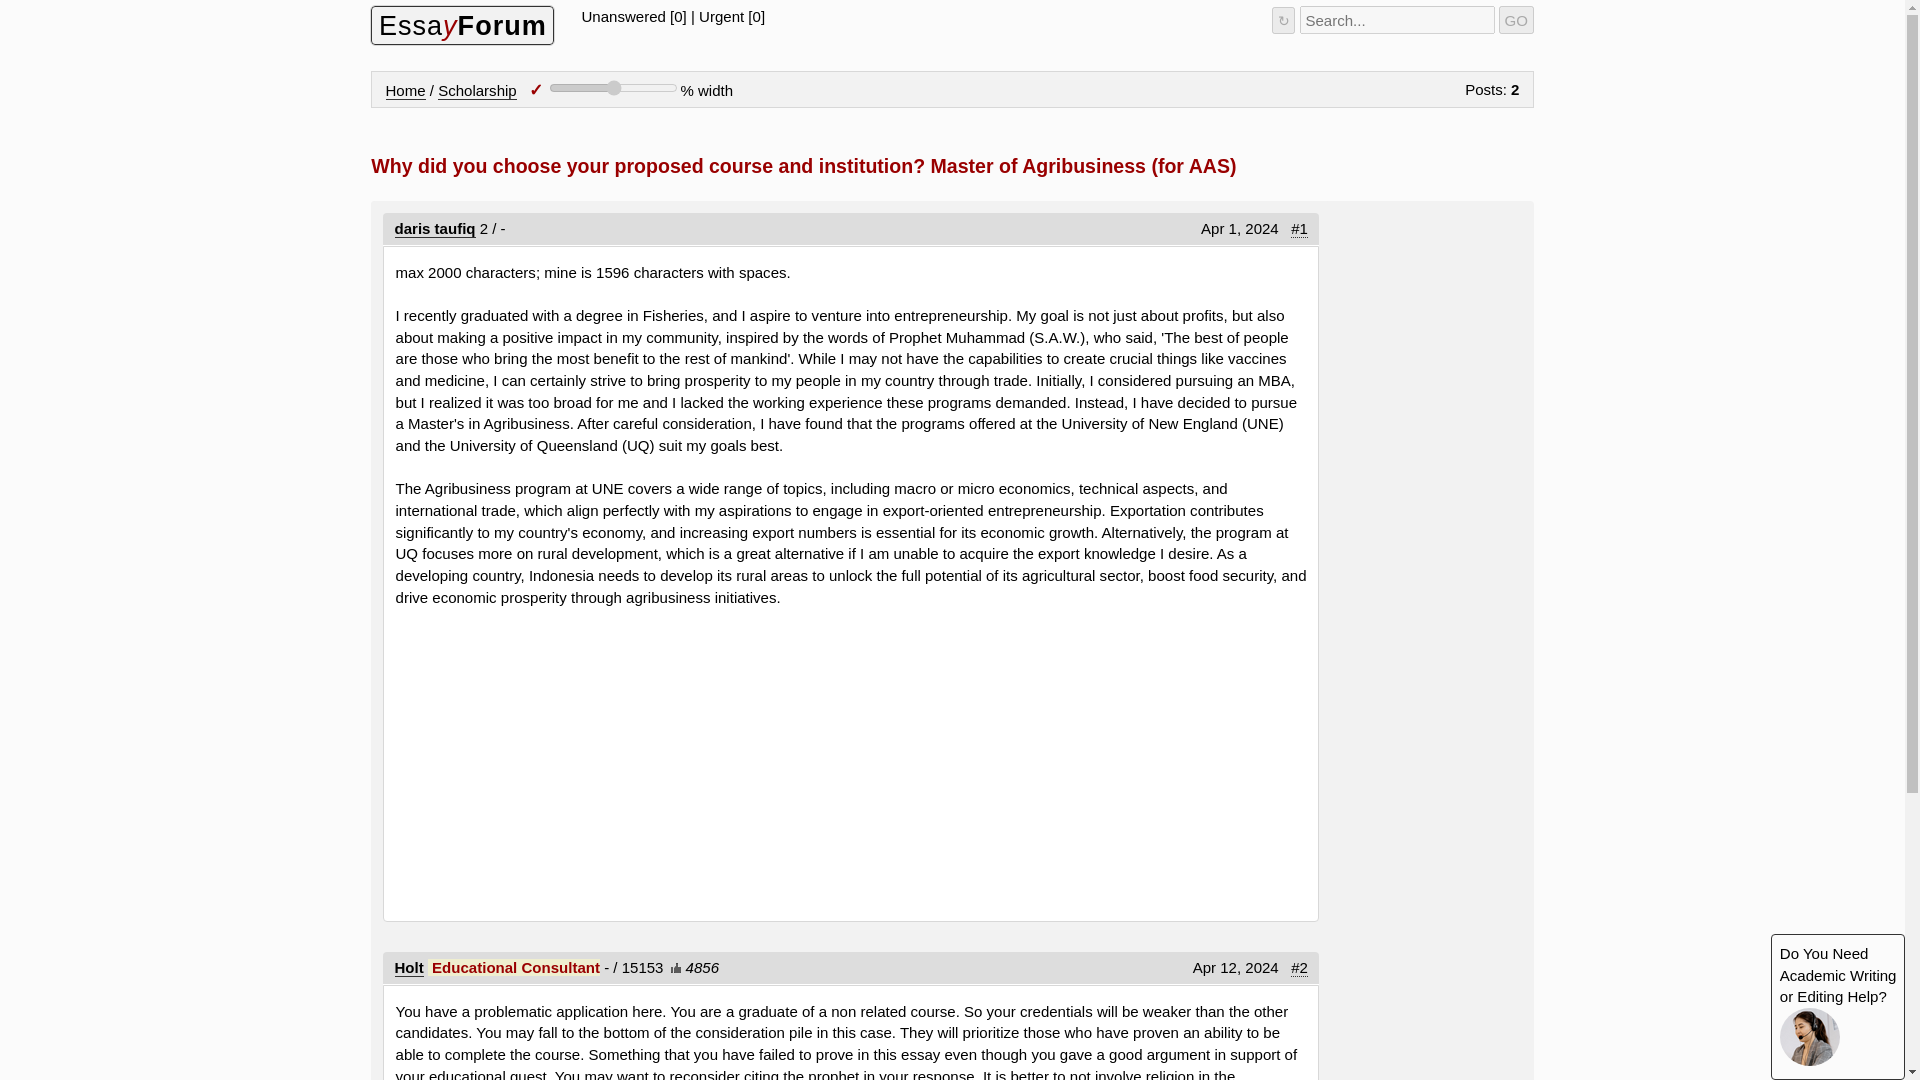 The height and width of the screenshot is (1080, 1920). I want to click on 60, so click(613, 88).